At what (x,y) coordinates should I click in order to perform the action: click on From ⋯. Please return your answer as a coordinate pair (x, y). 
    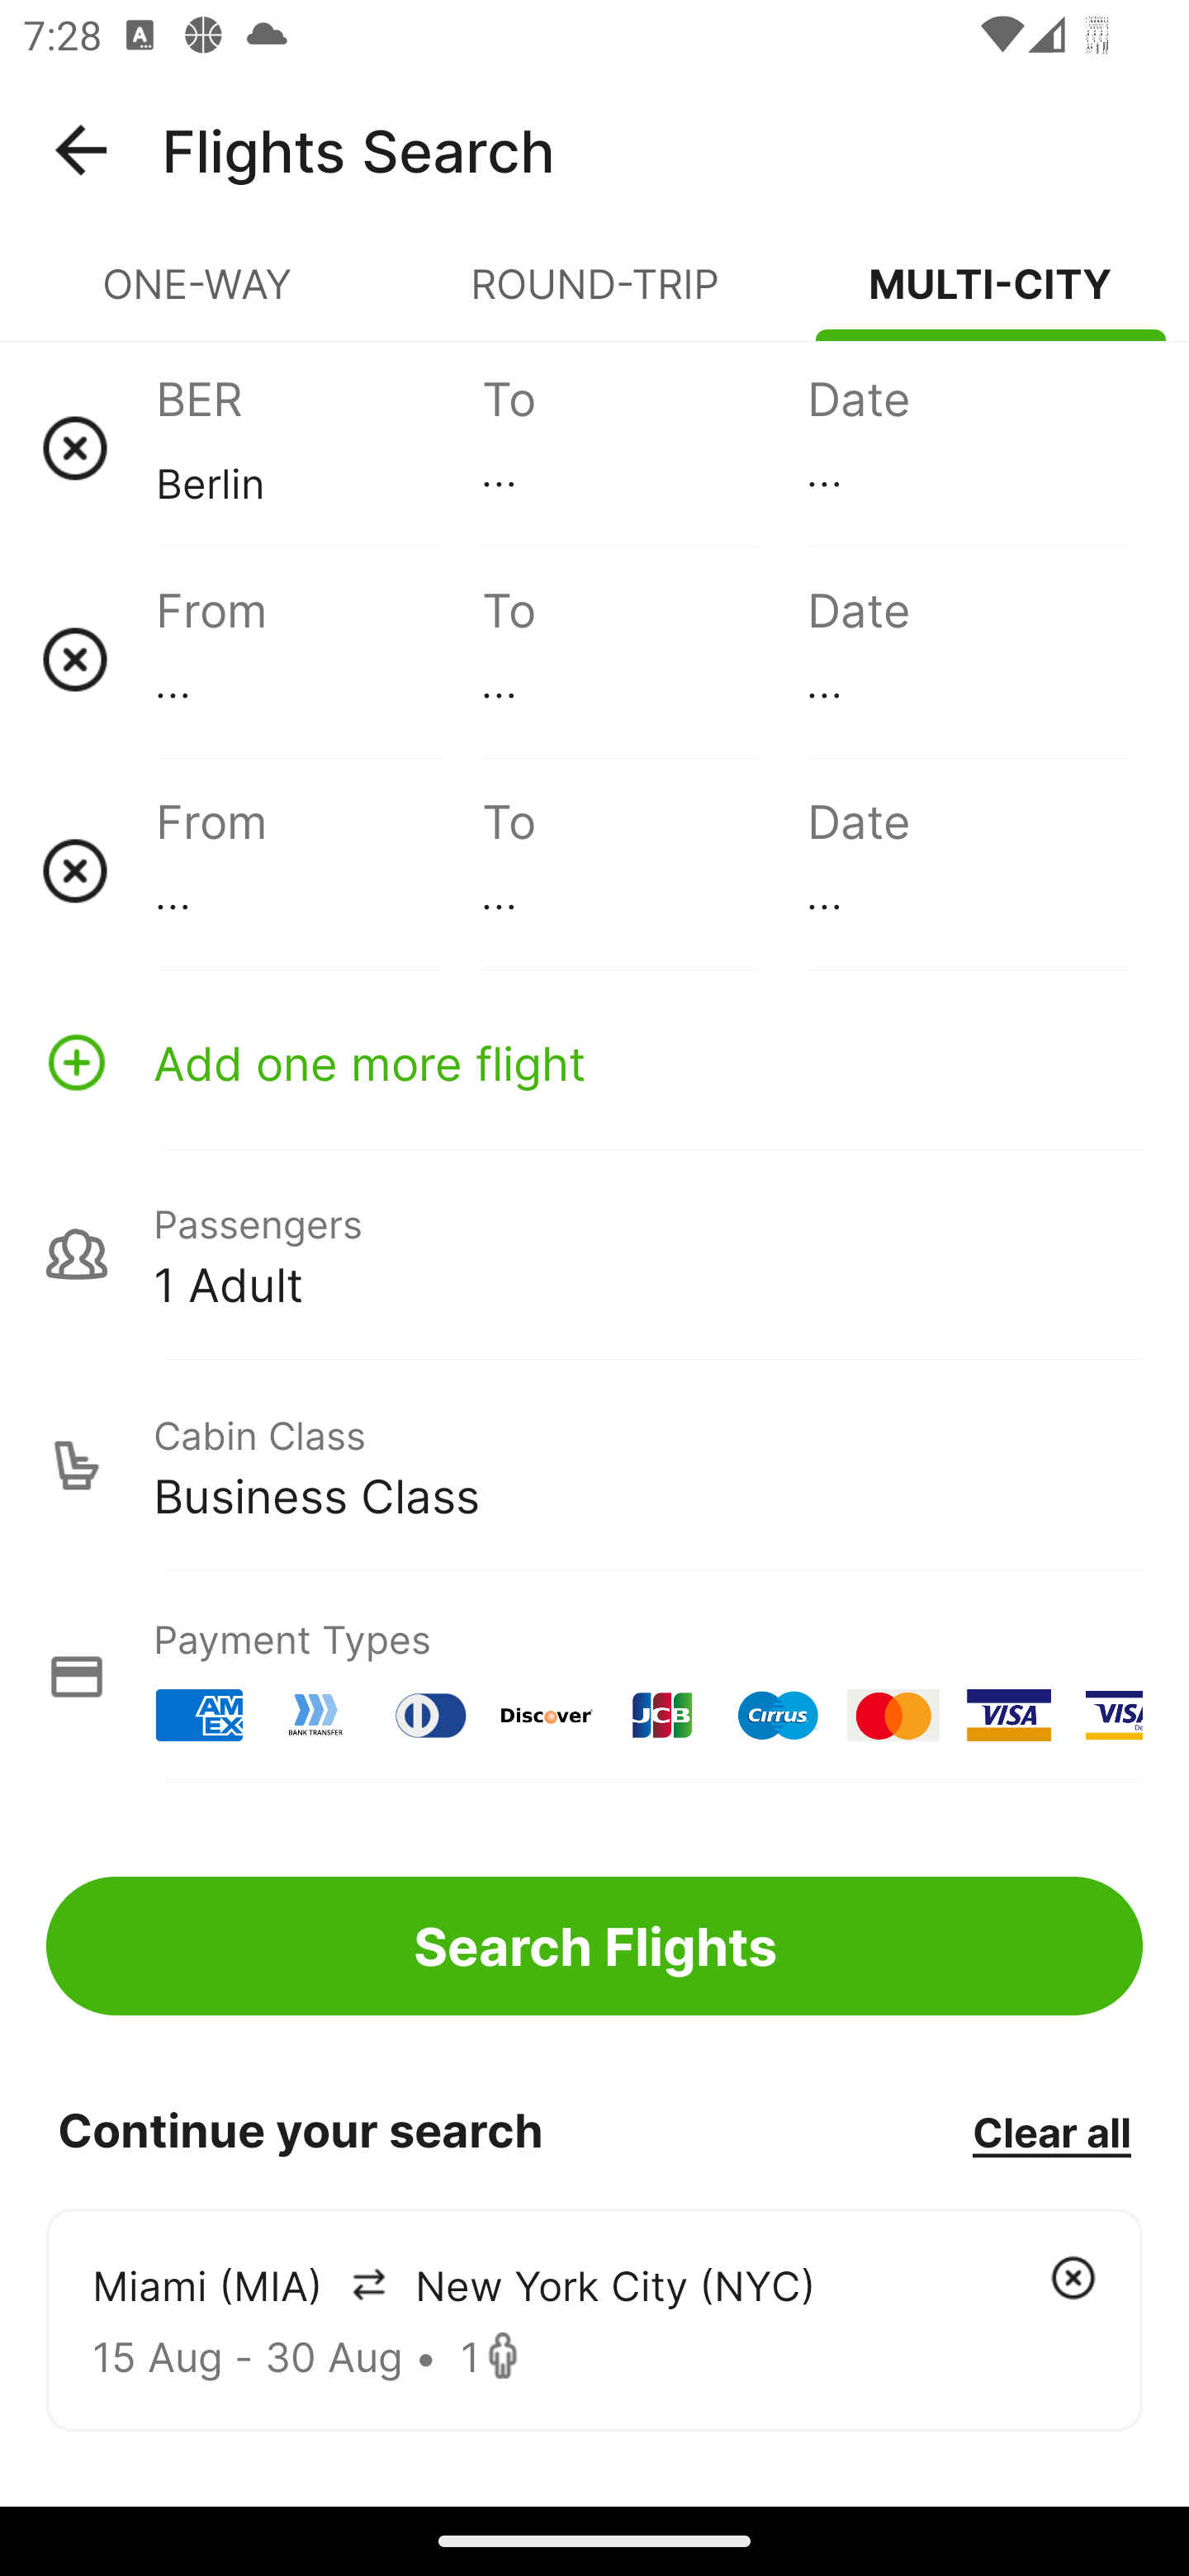
    Looking at the image, I should click on (319, 659).